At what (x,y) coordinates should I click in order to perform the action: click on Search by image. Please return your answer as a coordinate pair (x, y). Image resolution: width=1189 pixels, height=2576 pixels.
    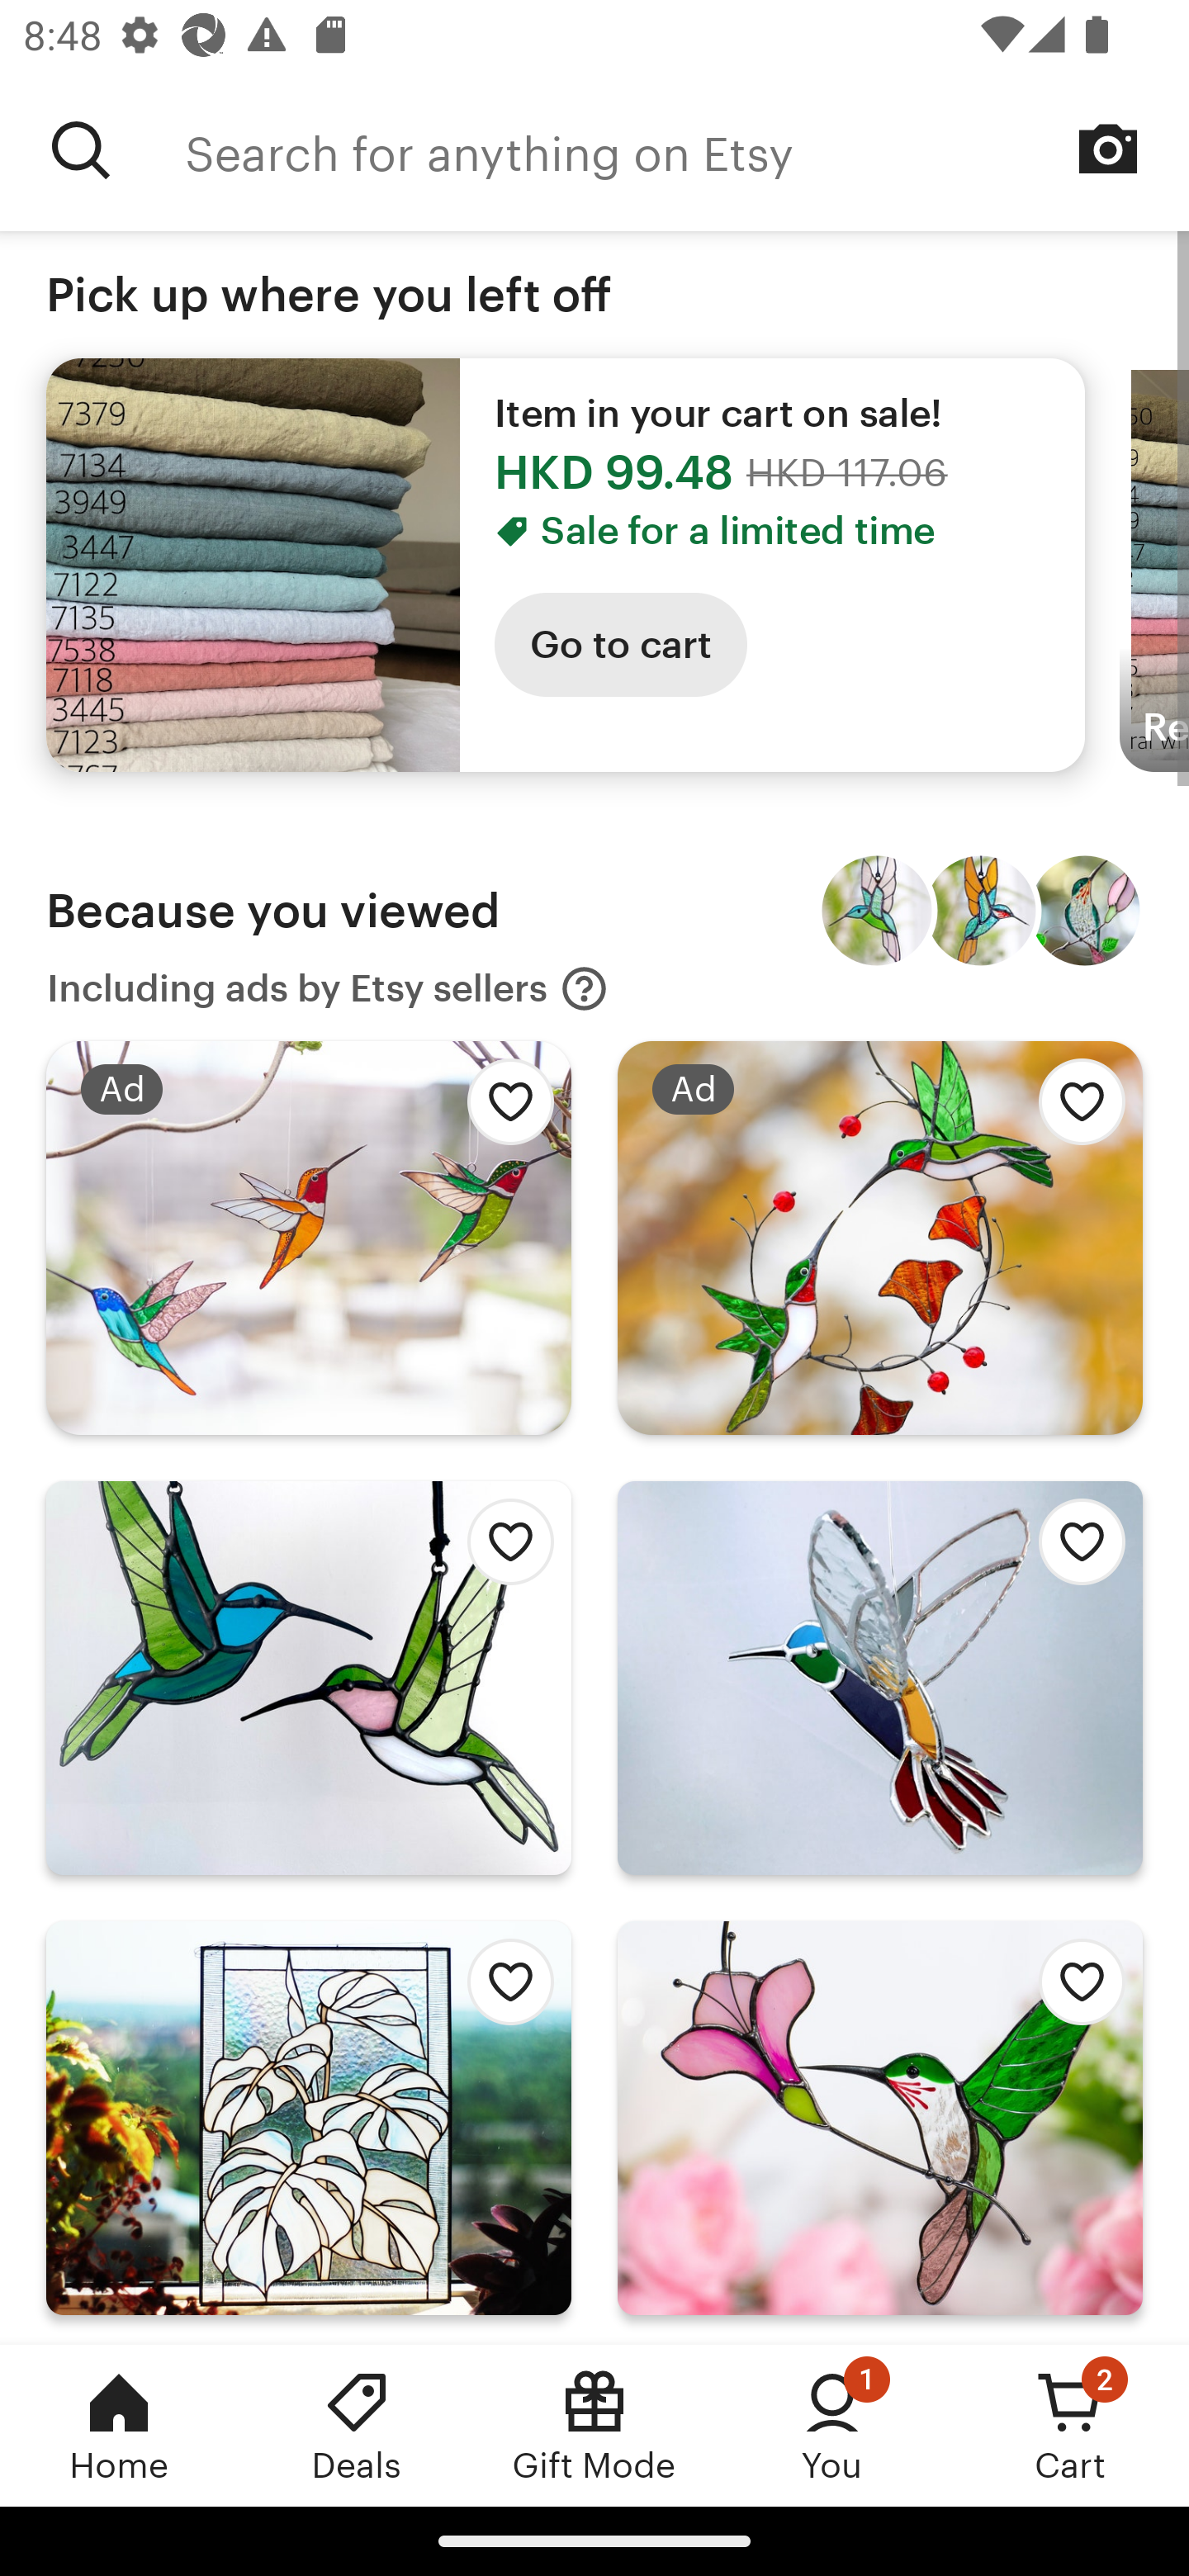
    Looking at the image, I should click on (1108, 149).